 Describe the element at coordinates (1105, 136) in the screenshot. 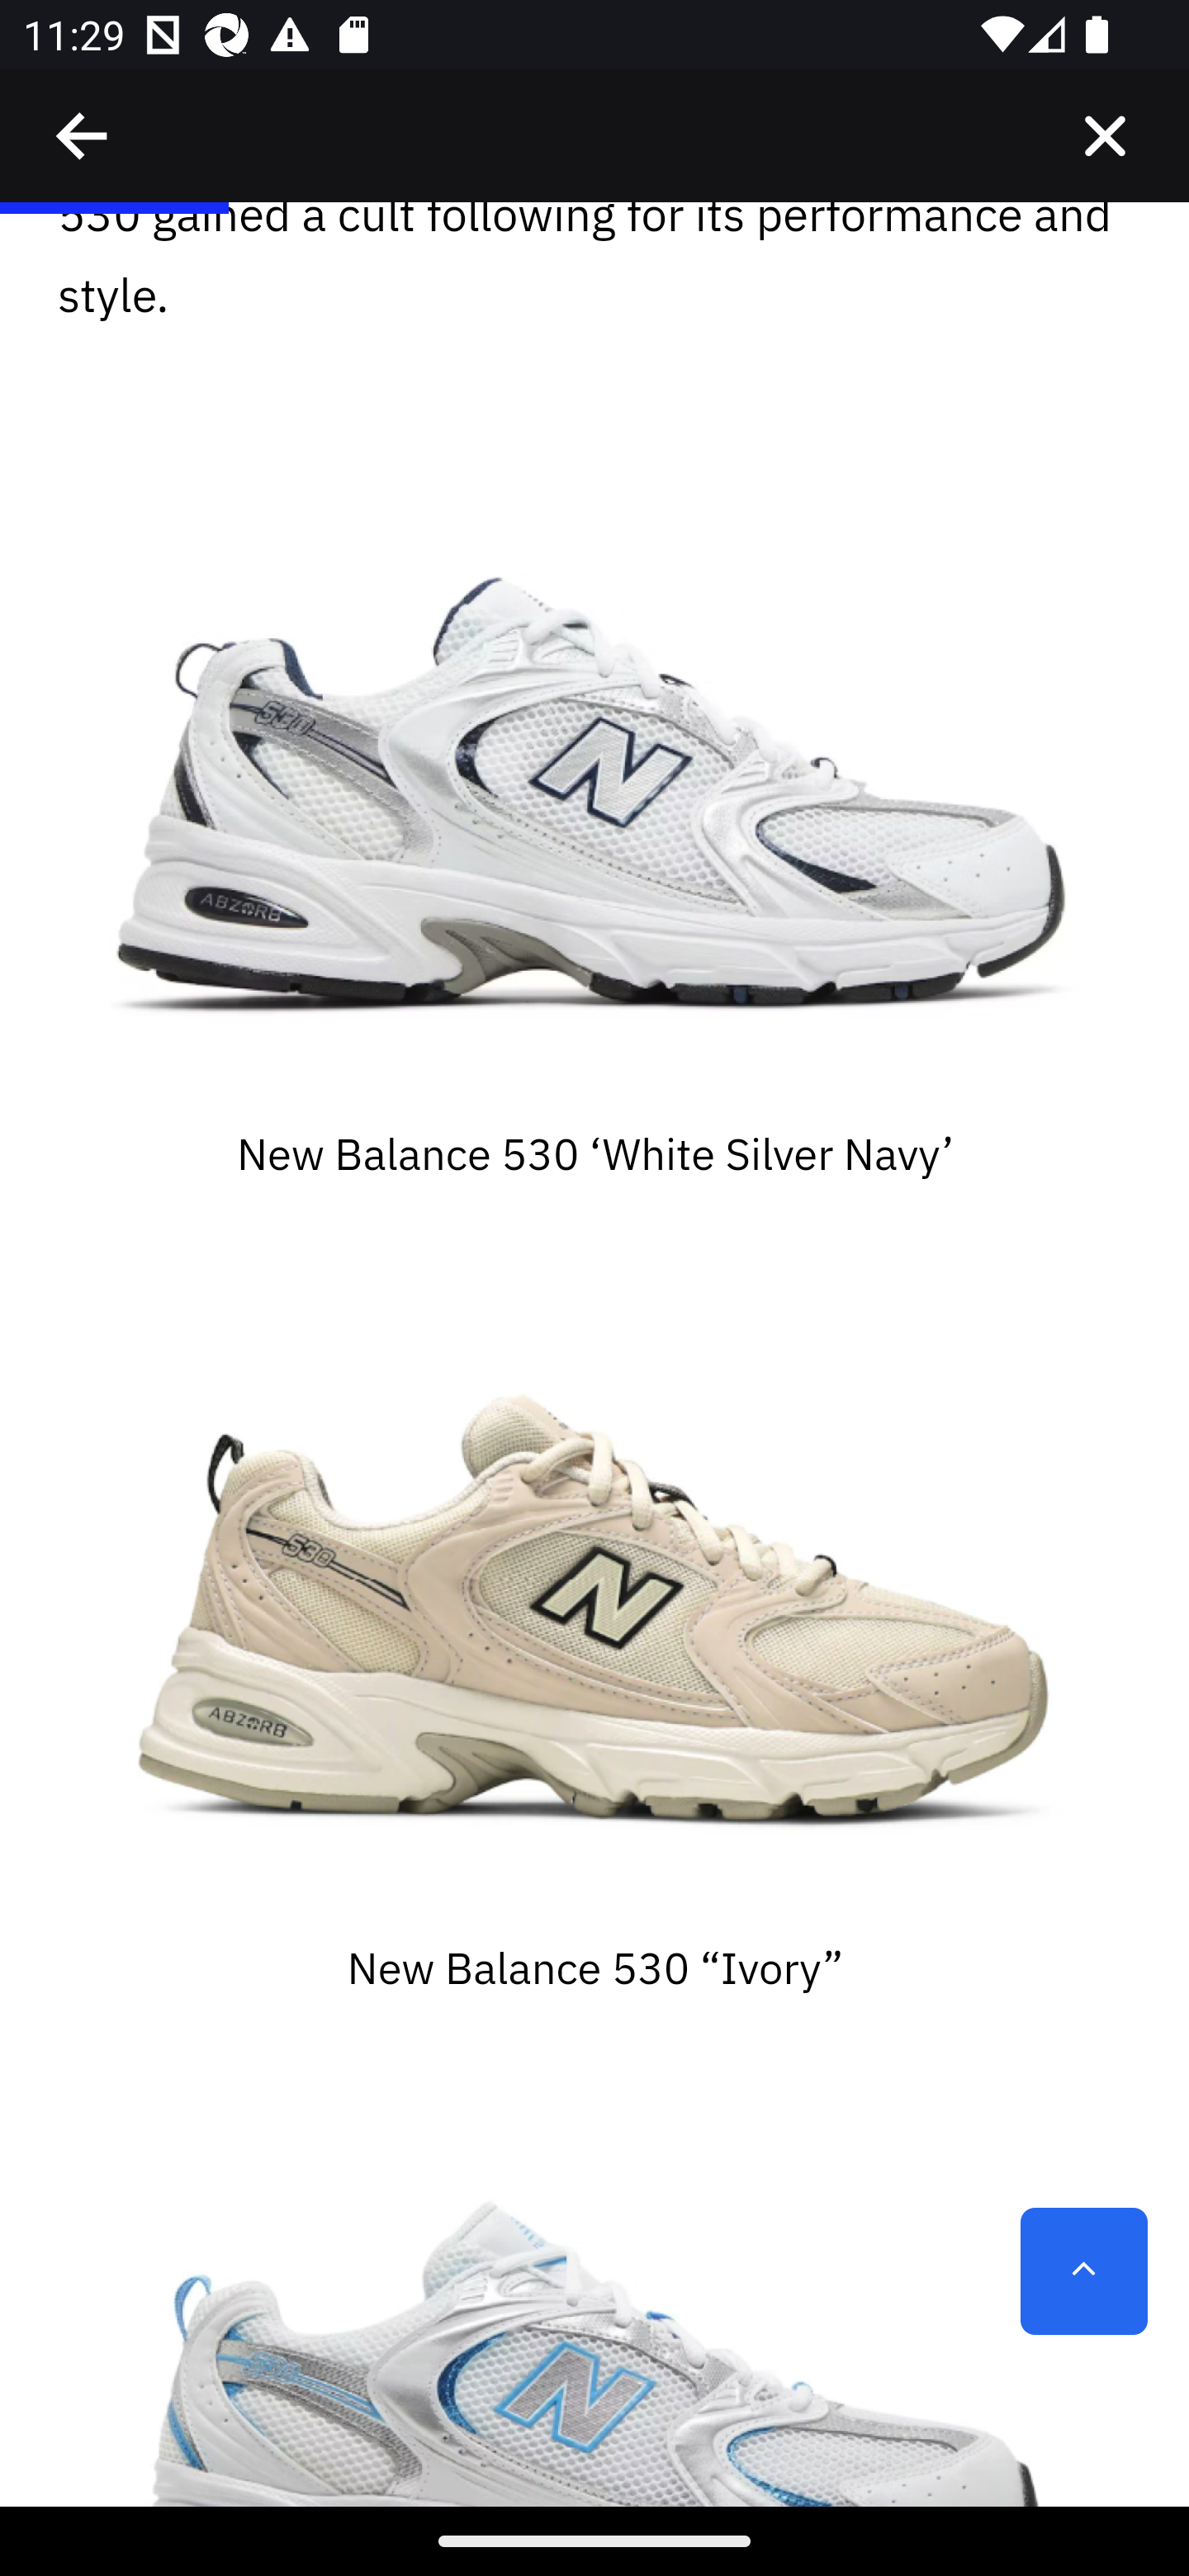

I see `` at that location.